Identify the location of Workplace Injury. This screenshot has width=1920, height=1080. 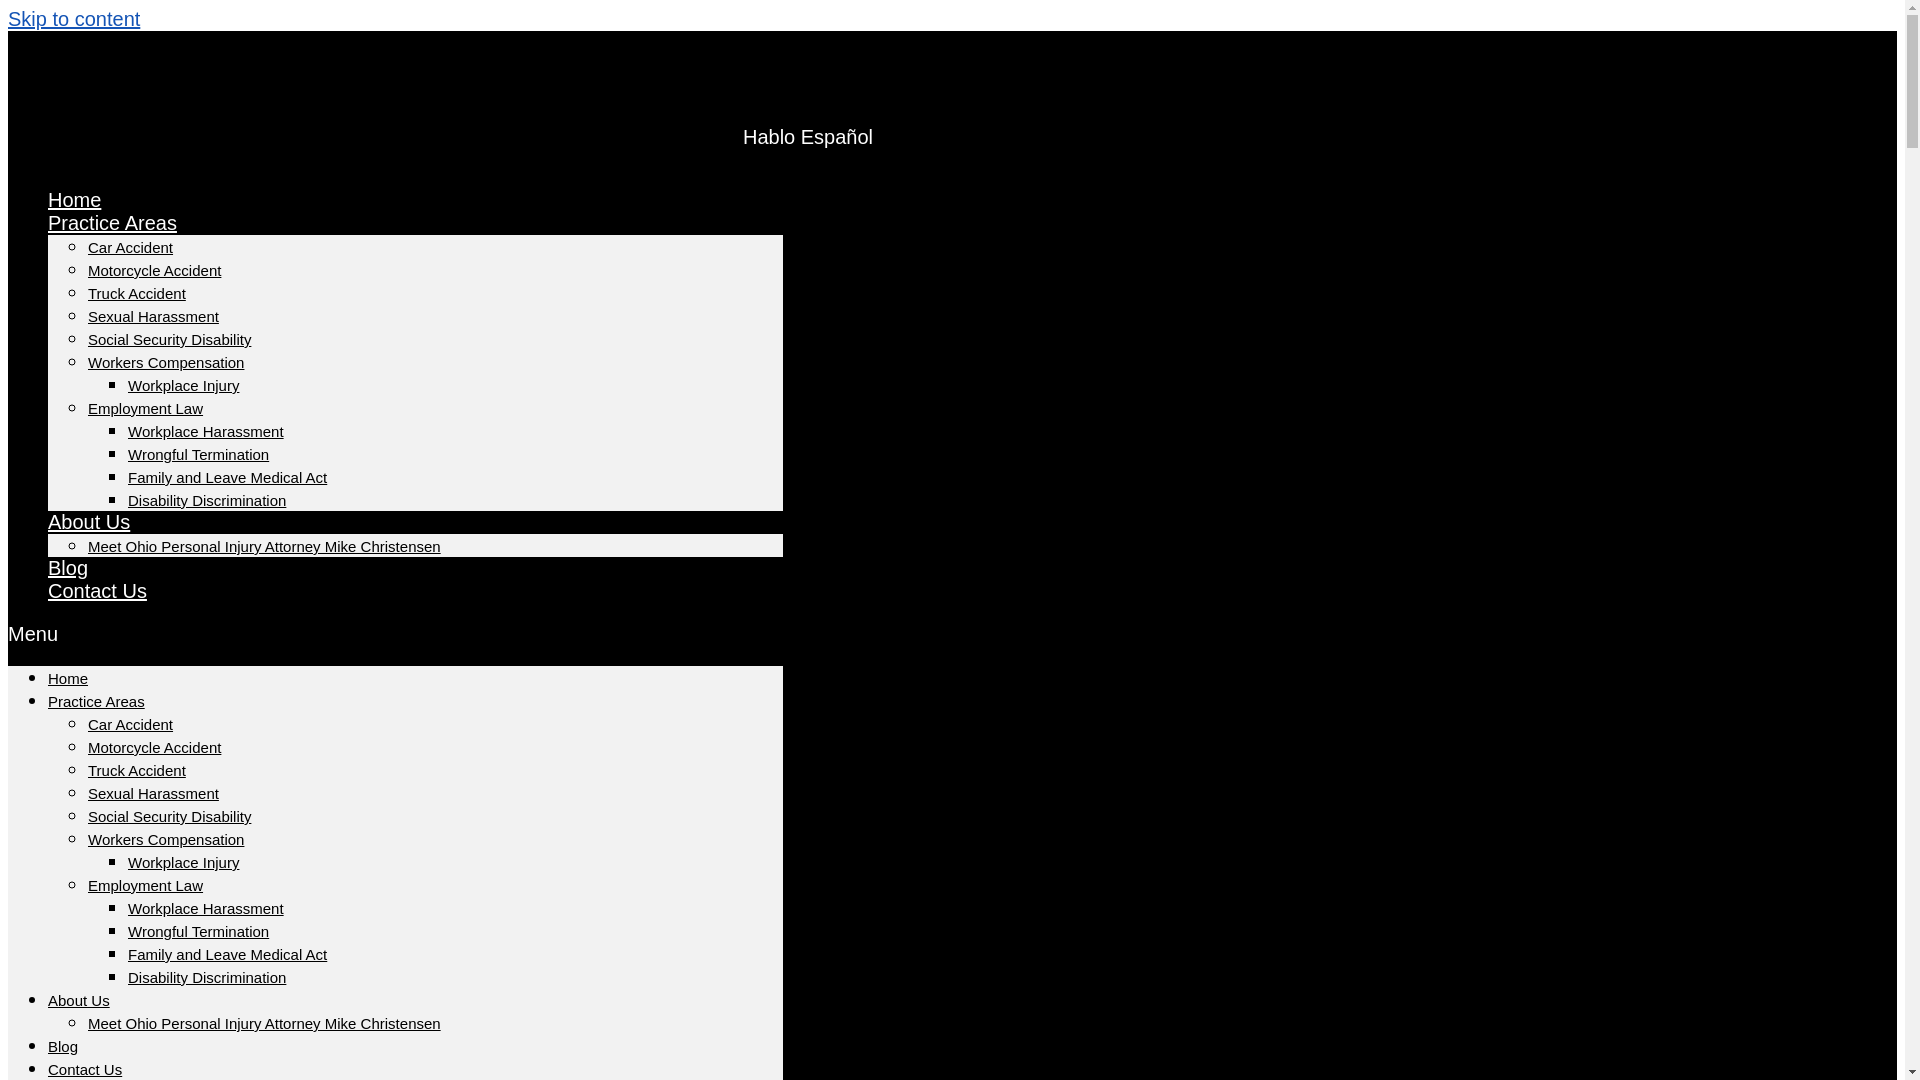
(183, 385).